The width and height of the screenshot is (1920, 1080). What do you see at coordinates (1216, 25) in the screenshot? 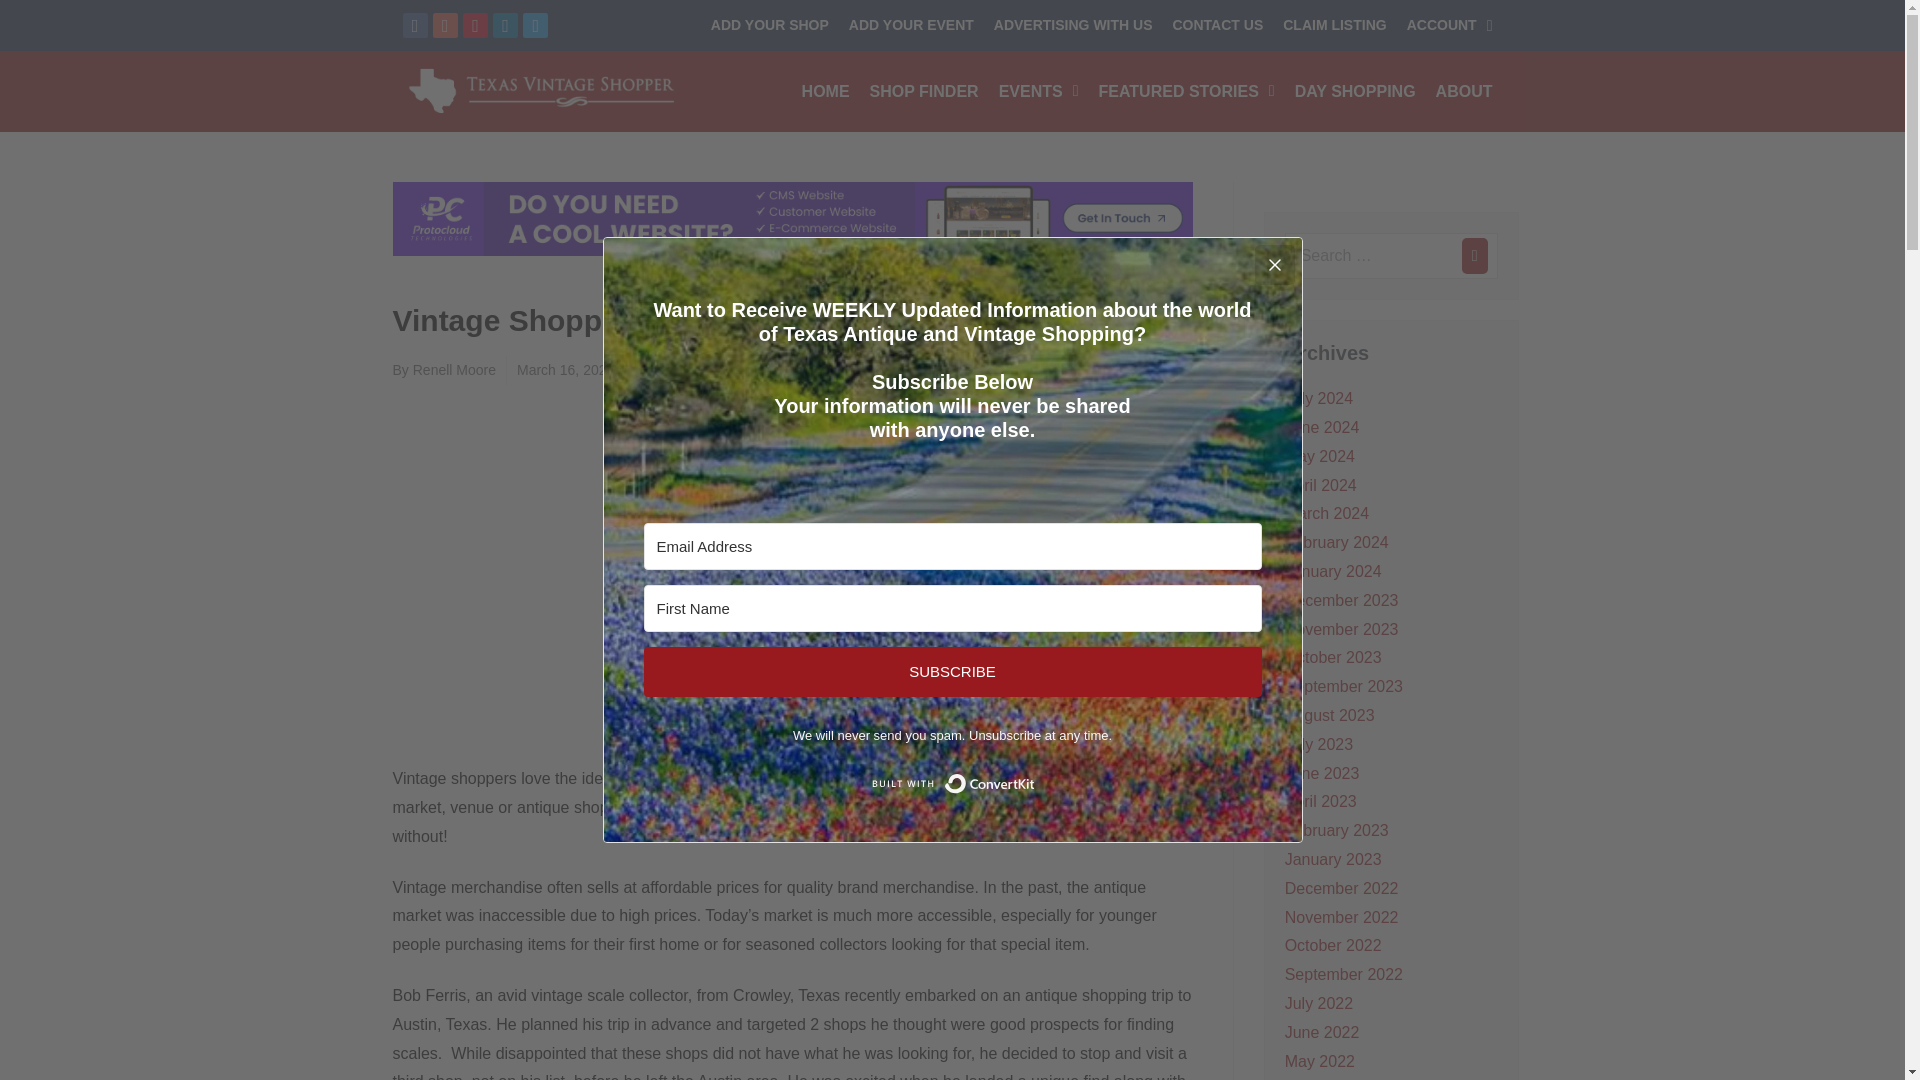
I see `CONTACT US` at bounding box center [1216, 25].